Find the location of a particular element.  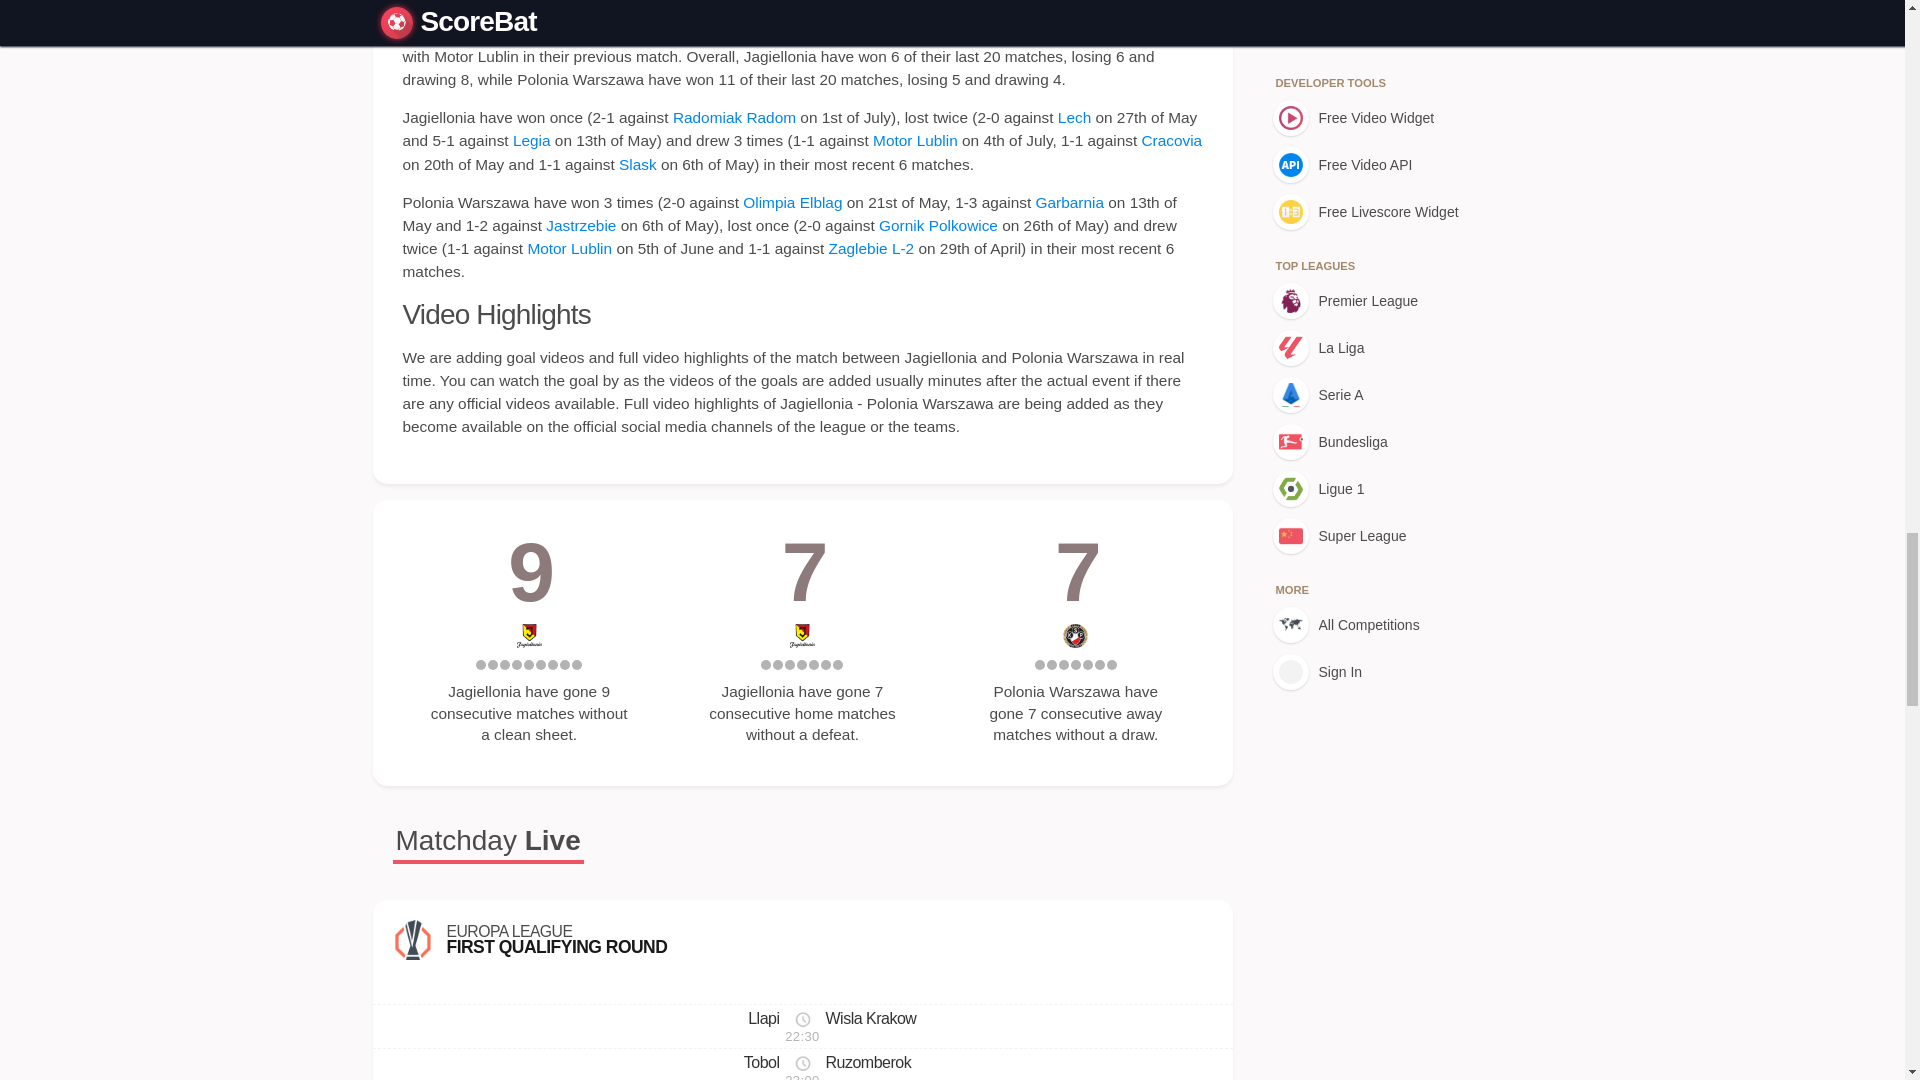

Olimpia Elblag is located at coordinates (802, 1026).